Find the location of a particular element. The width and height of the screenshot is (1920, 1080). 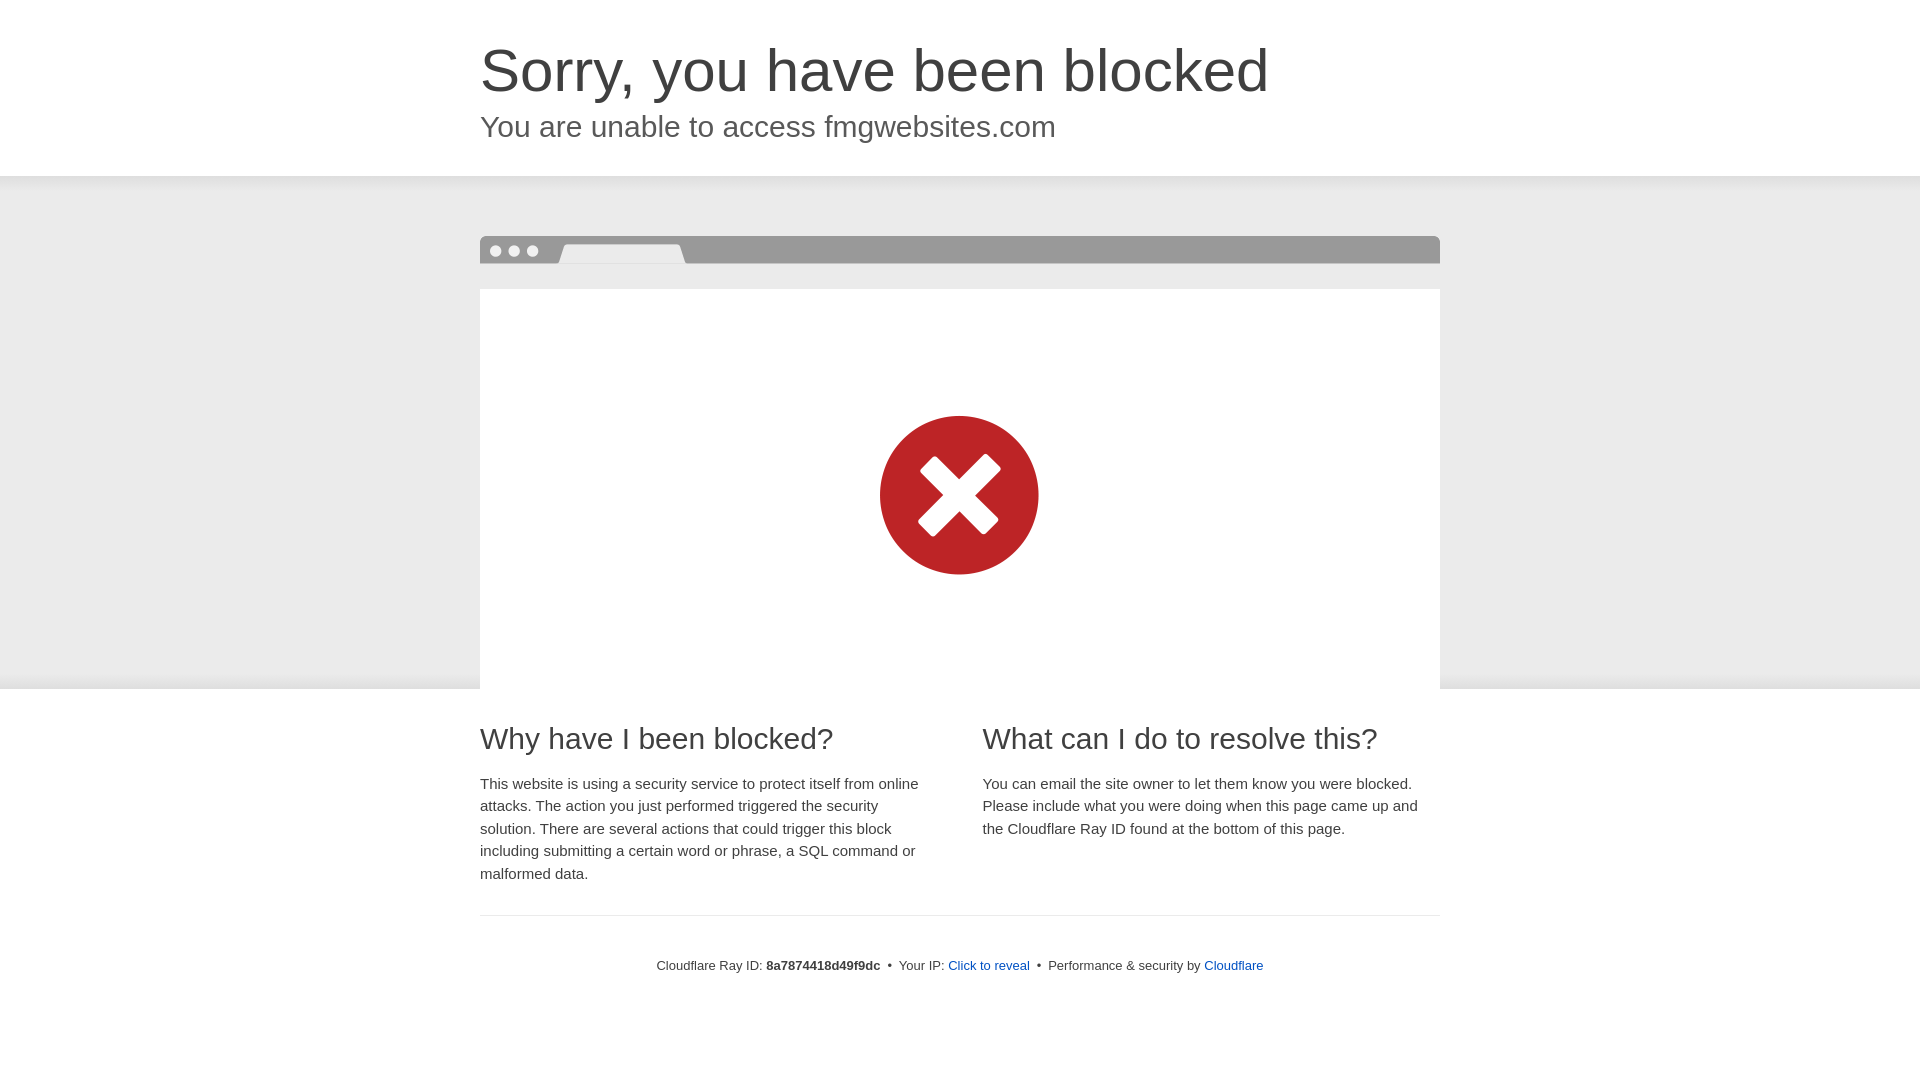

Click to reveal is located at coordinates (988, 966).